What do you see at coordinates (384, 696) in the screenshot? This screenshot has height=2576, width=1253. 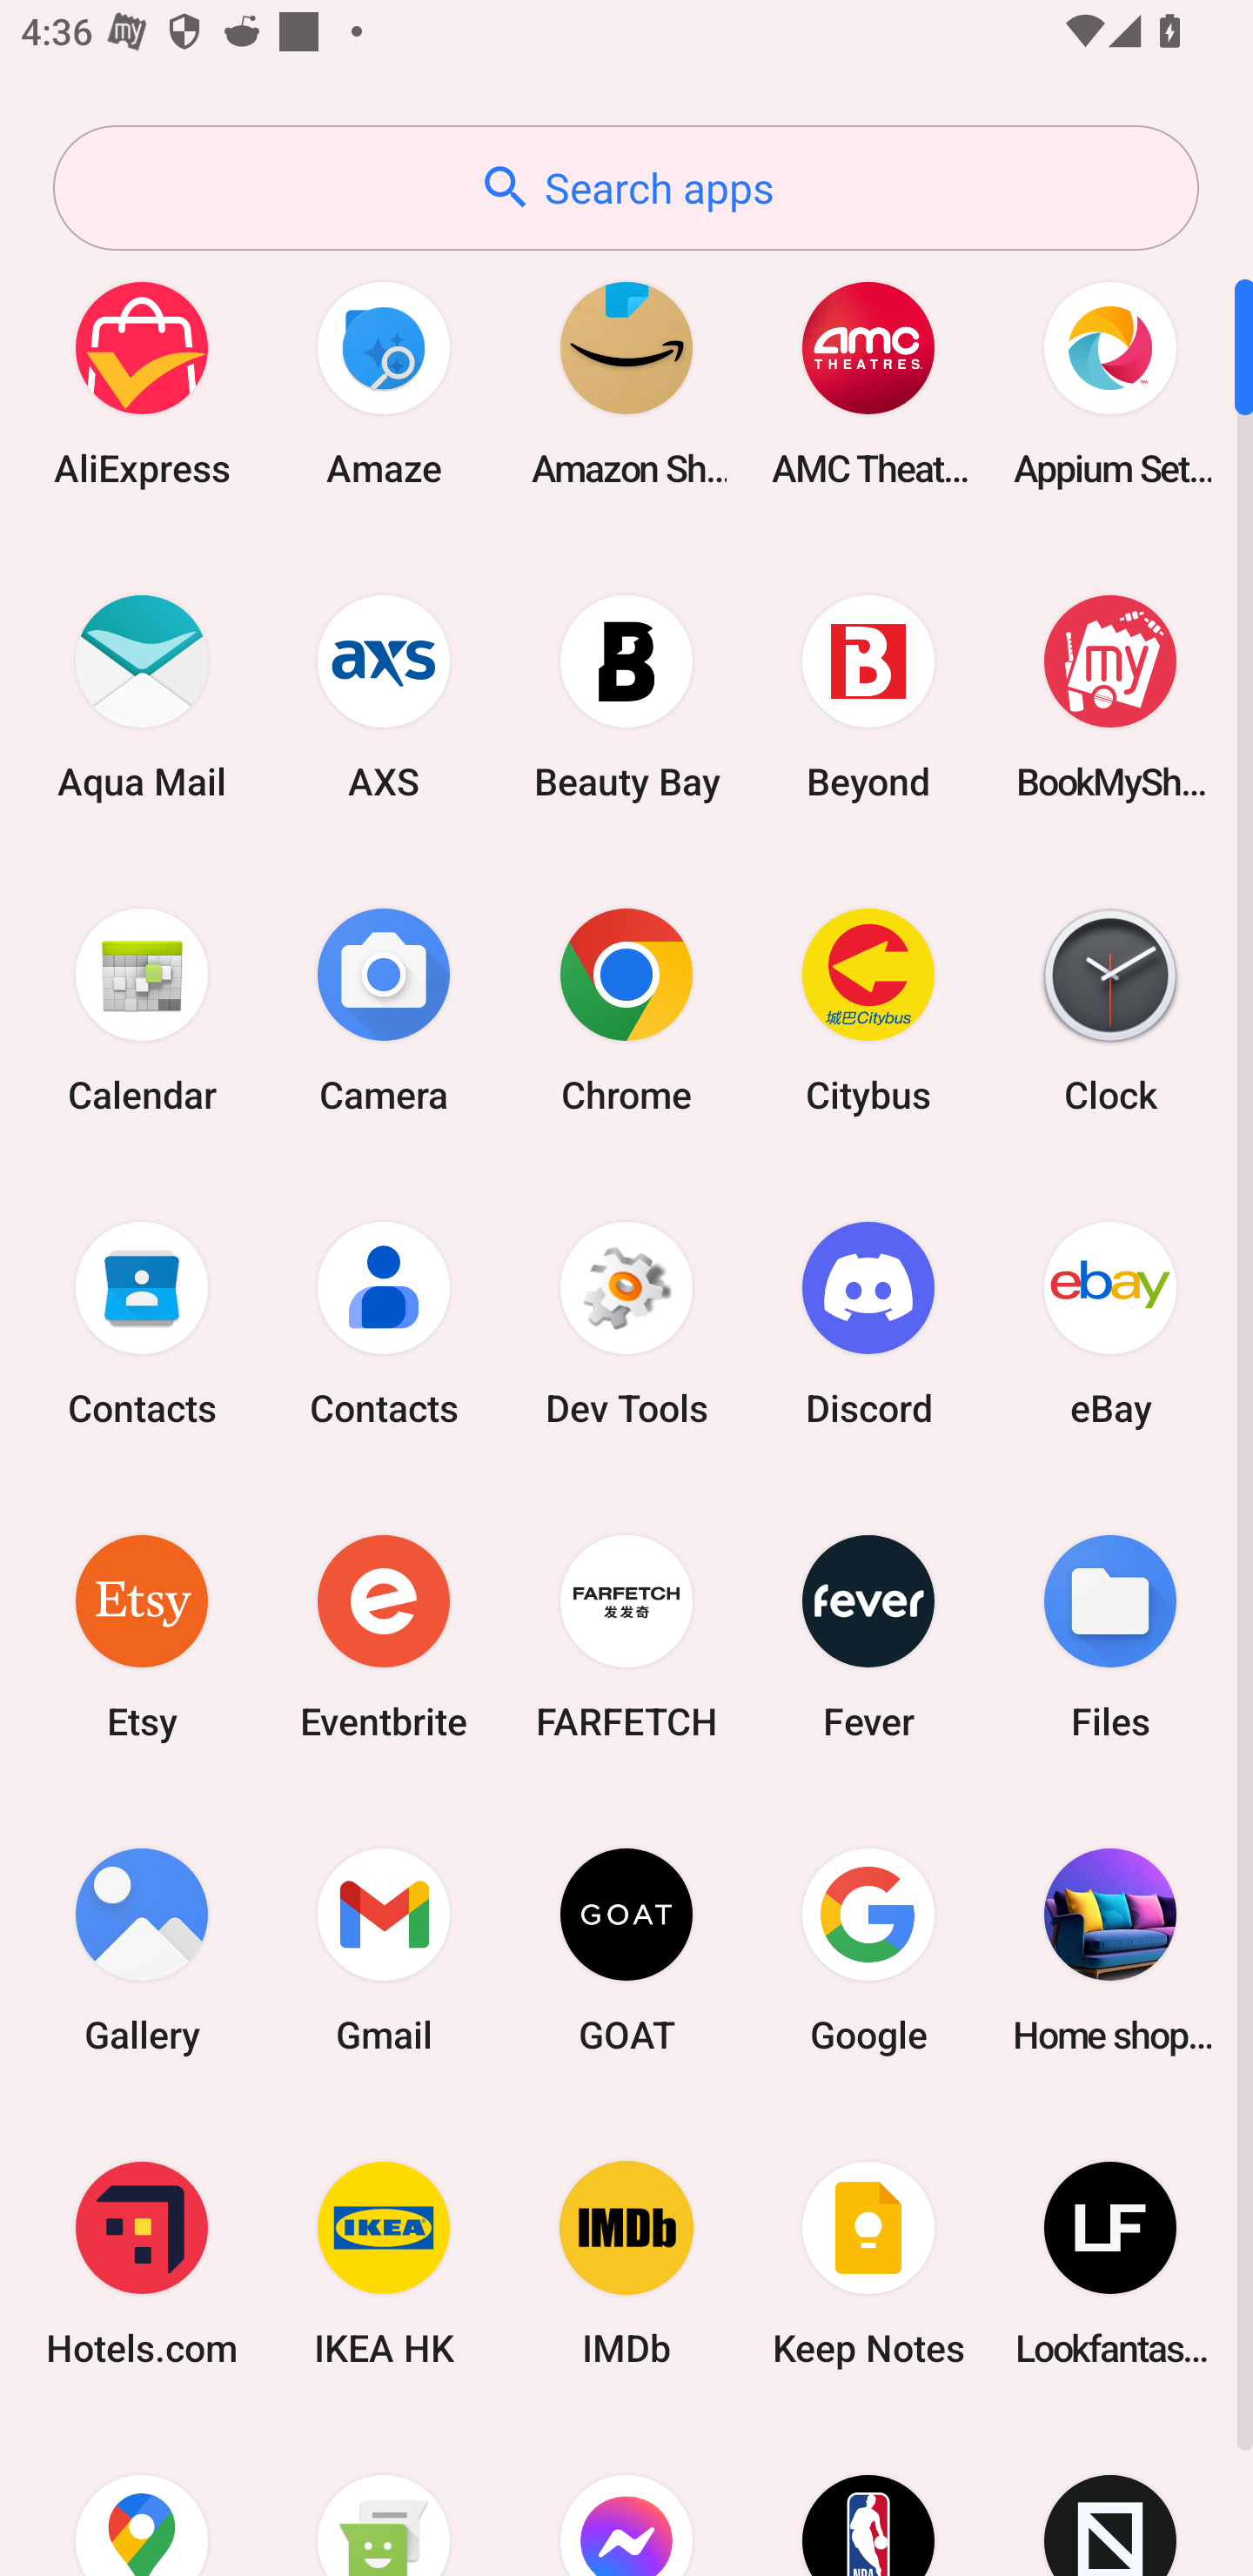 I see `AXS` at bounding box center [384, 696].